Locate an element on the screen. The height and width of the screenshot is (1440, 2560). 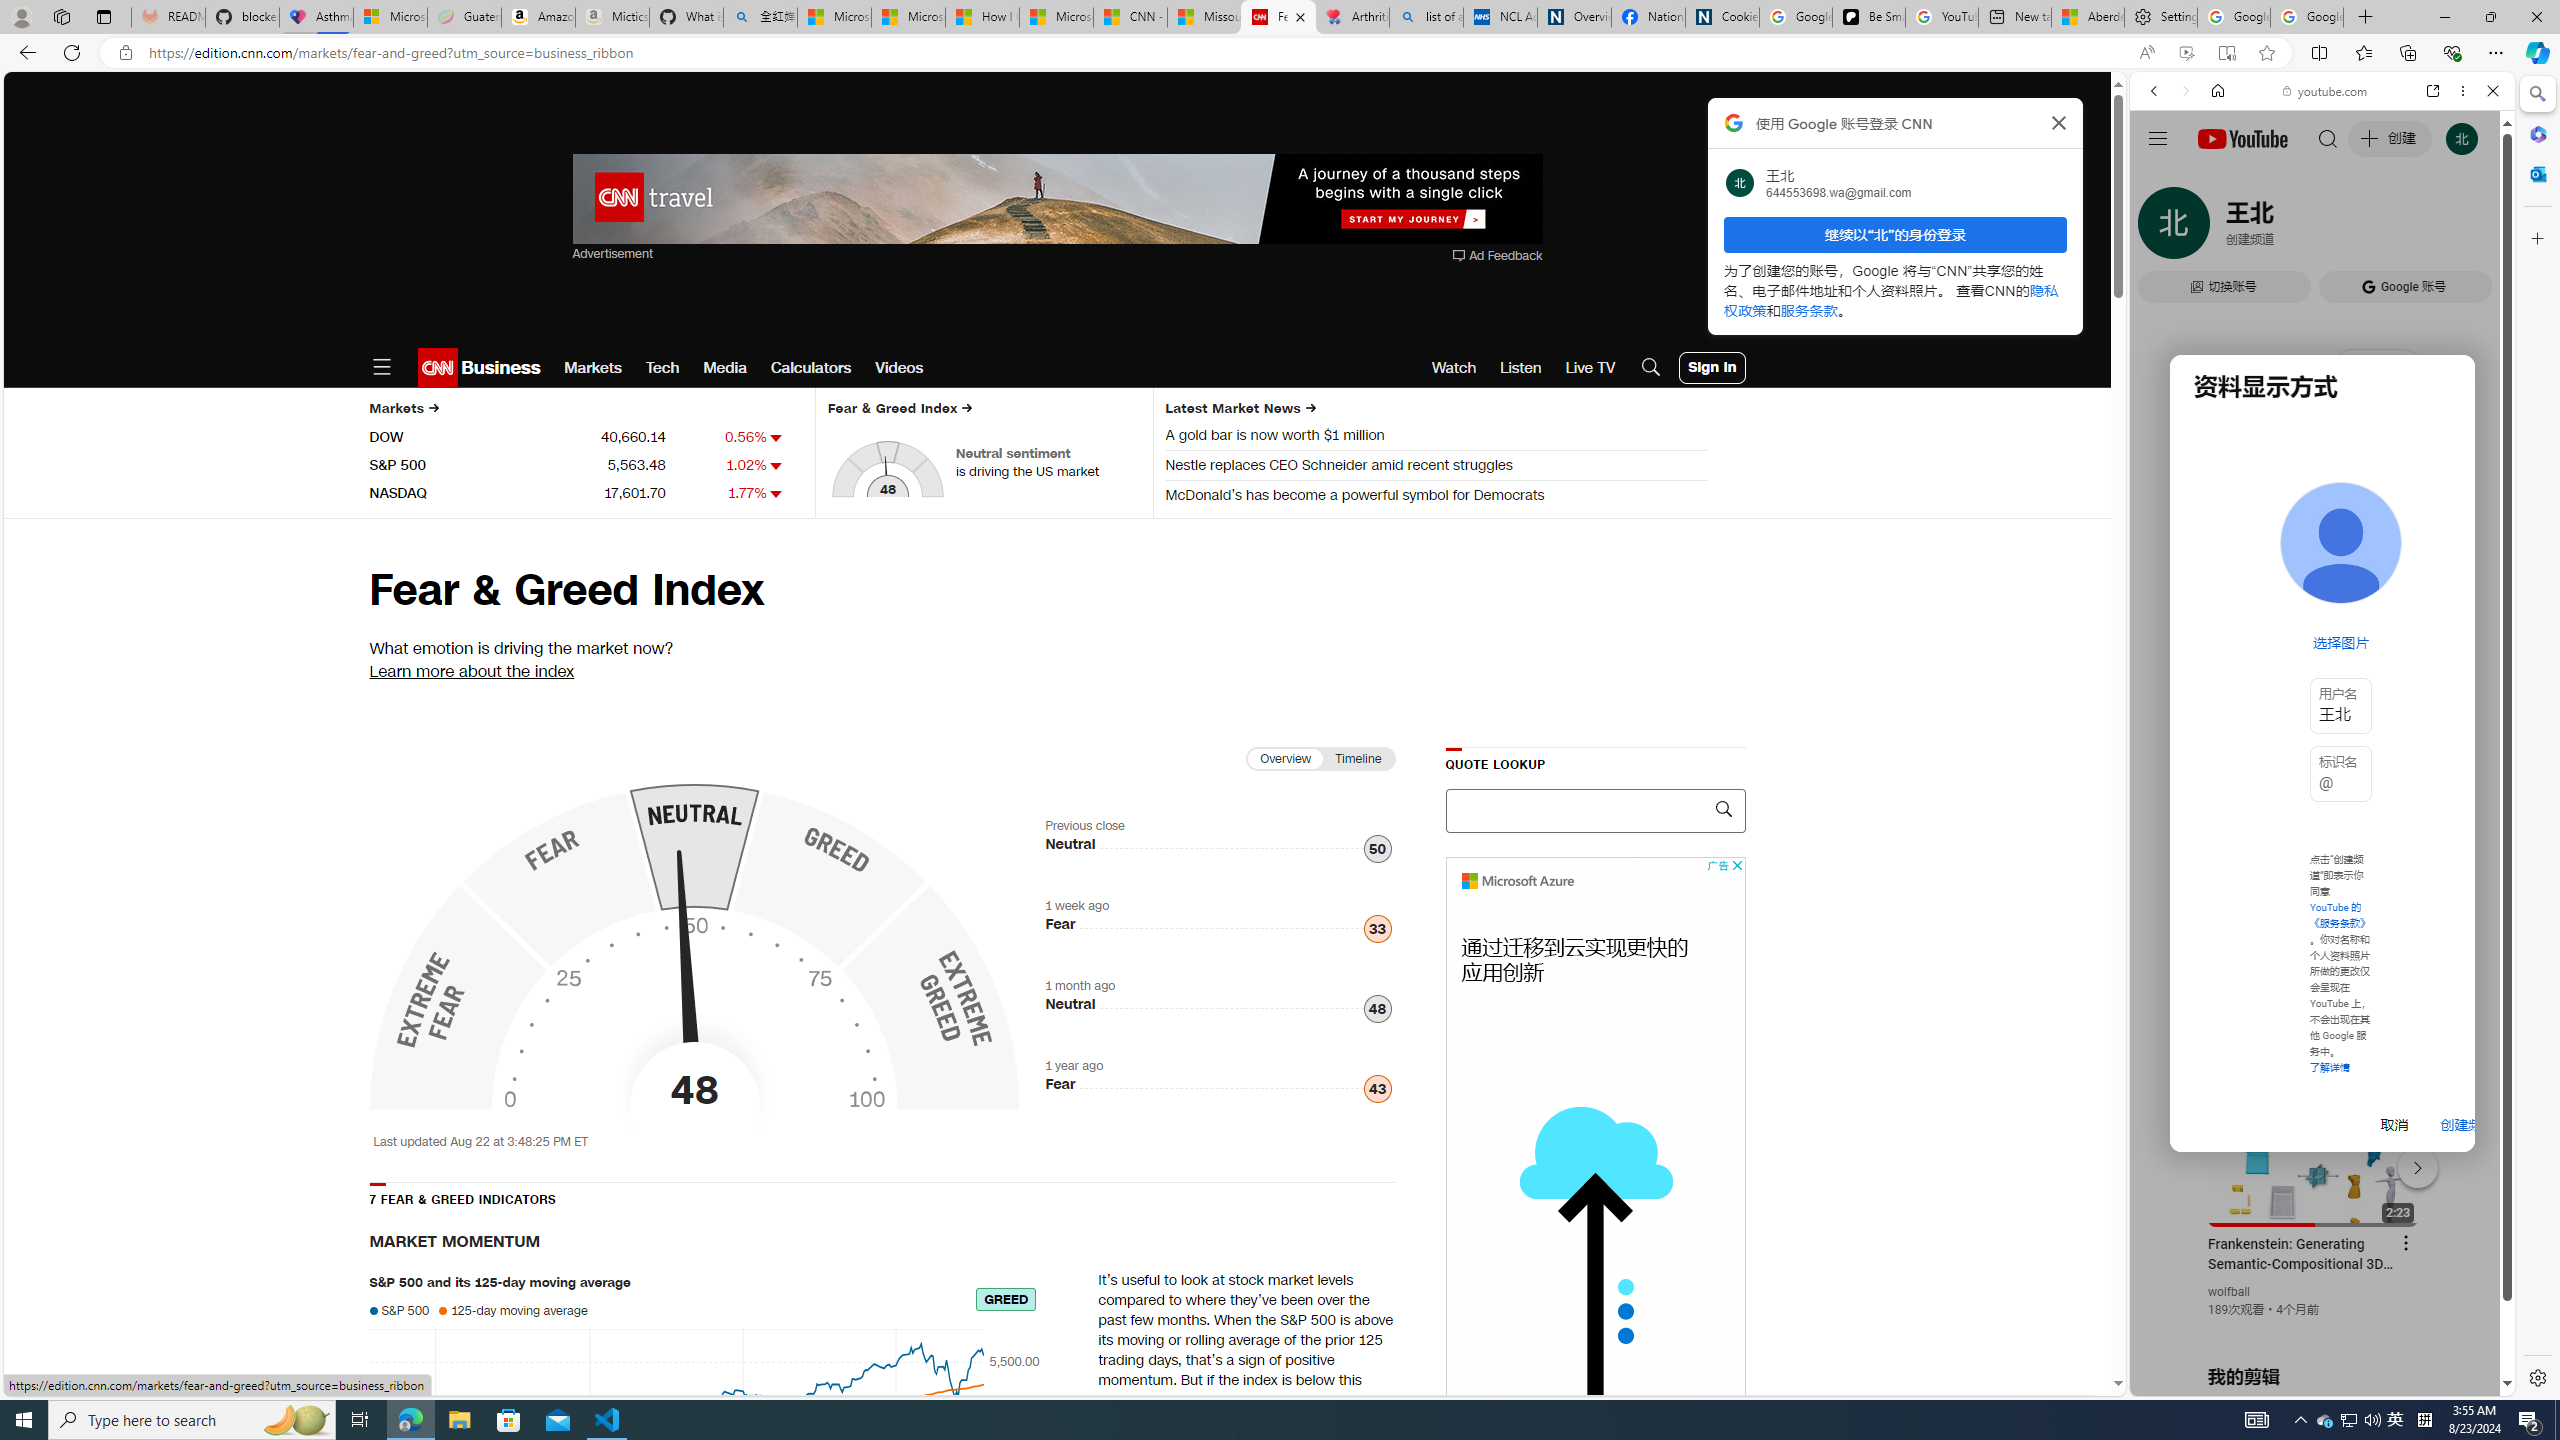
Actions for this site is located at coordinates (2411, 1163).